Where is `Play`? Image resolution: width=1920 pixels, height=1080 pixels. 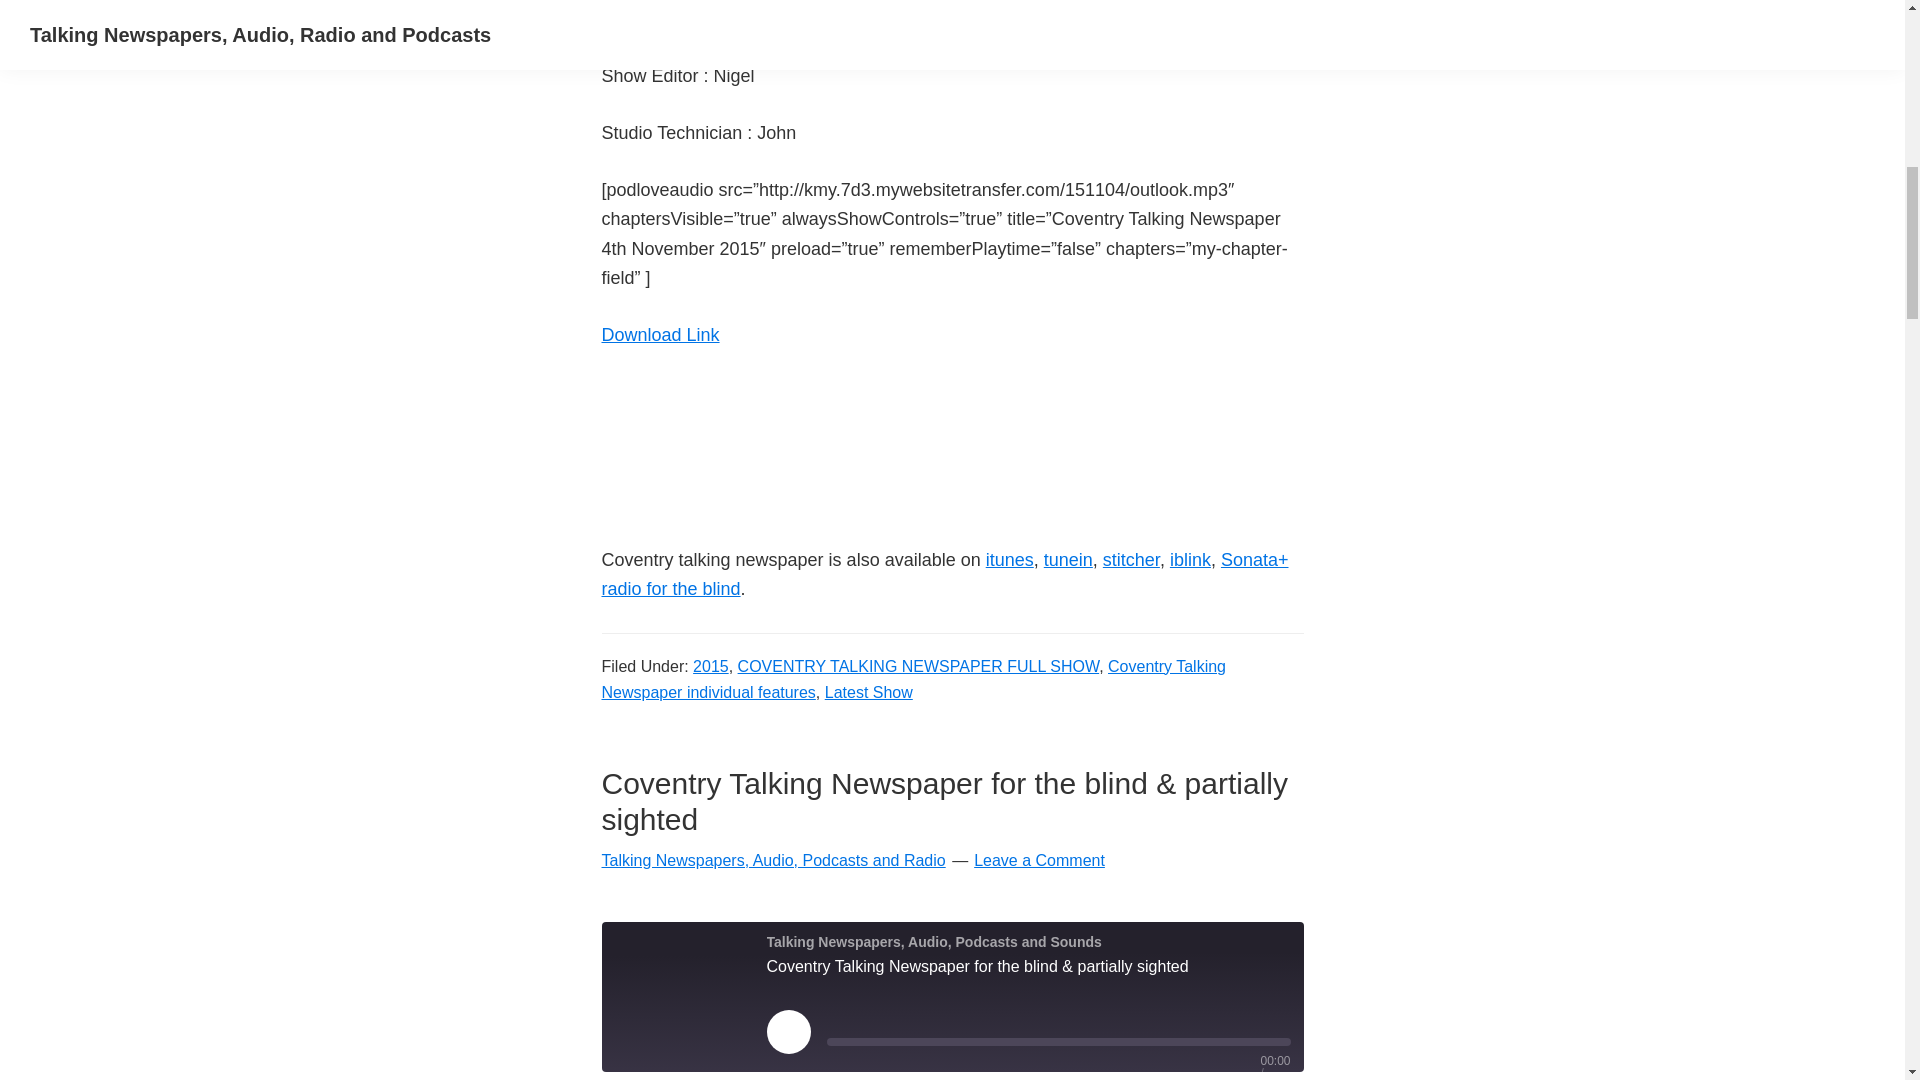
Play is located at coordinates (788, 1032).